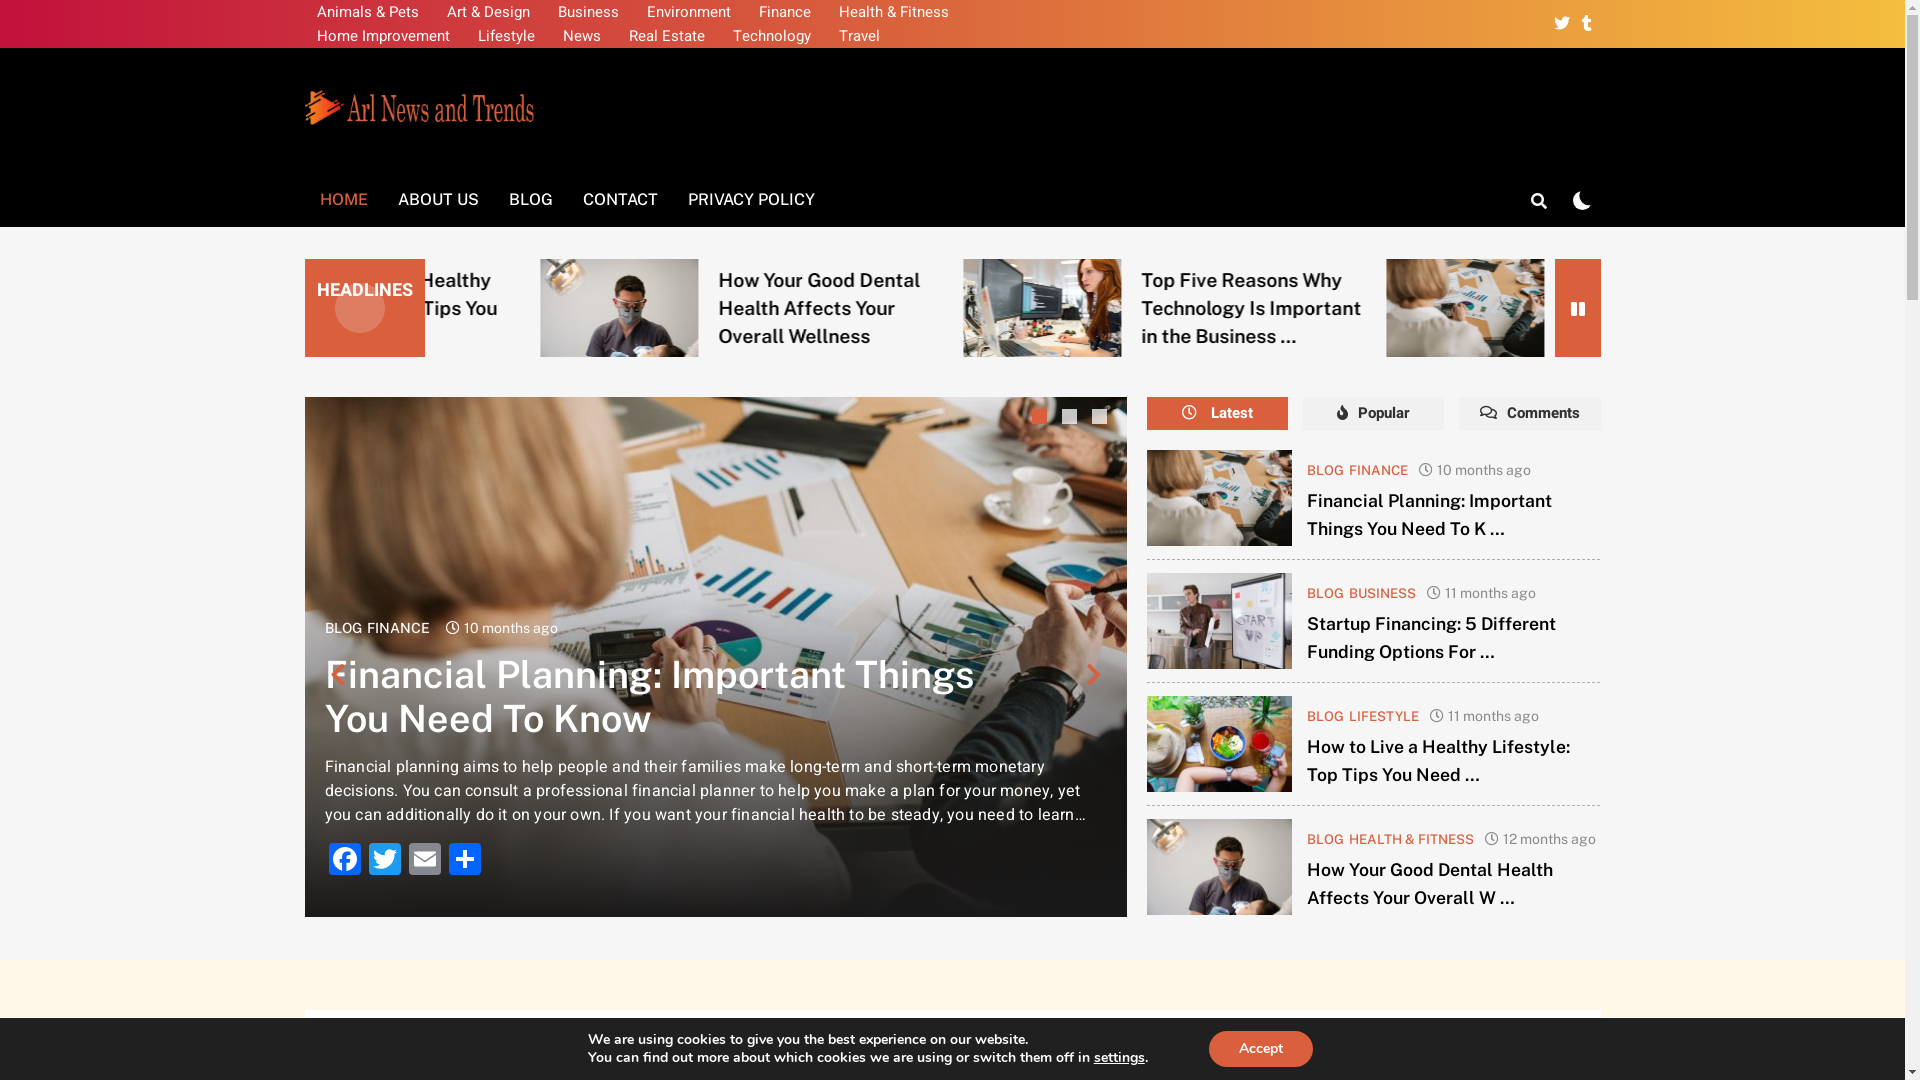 Image resolution: width=1920 pixels, height=1080 pixels. Describe the element at coordinates (1384, 716) in the screenshot. I see `LIFESTYLE` at that location.